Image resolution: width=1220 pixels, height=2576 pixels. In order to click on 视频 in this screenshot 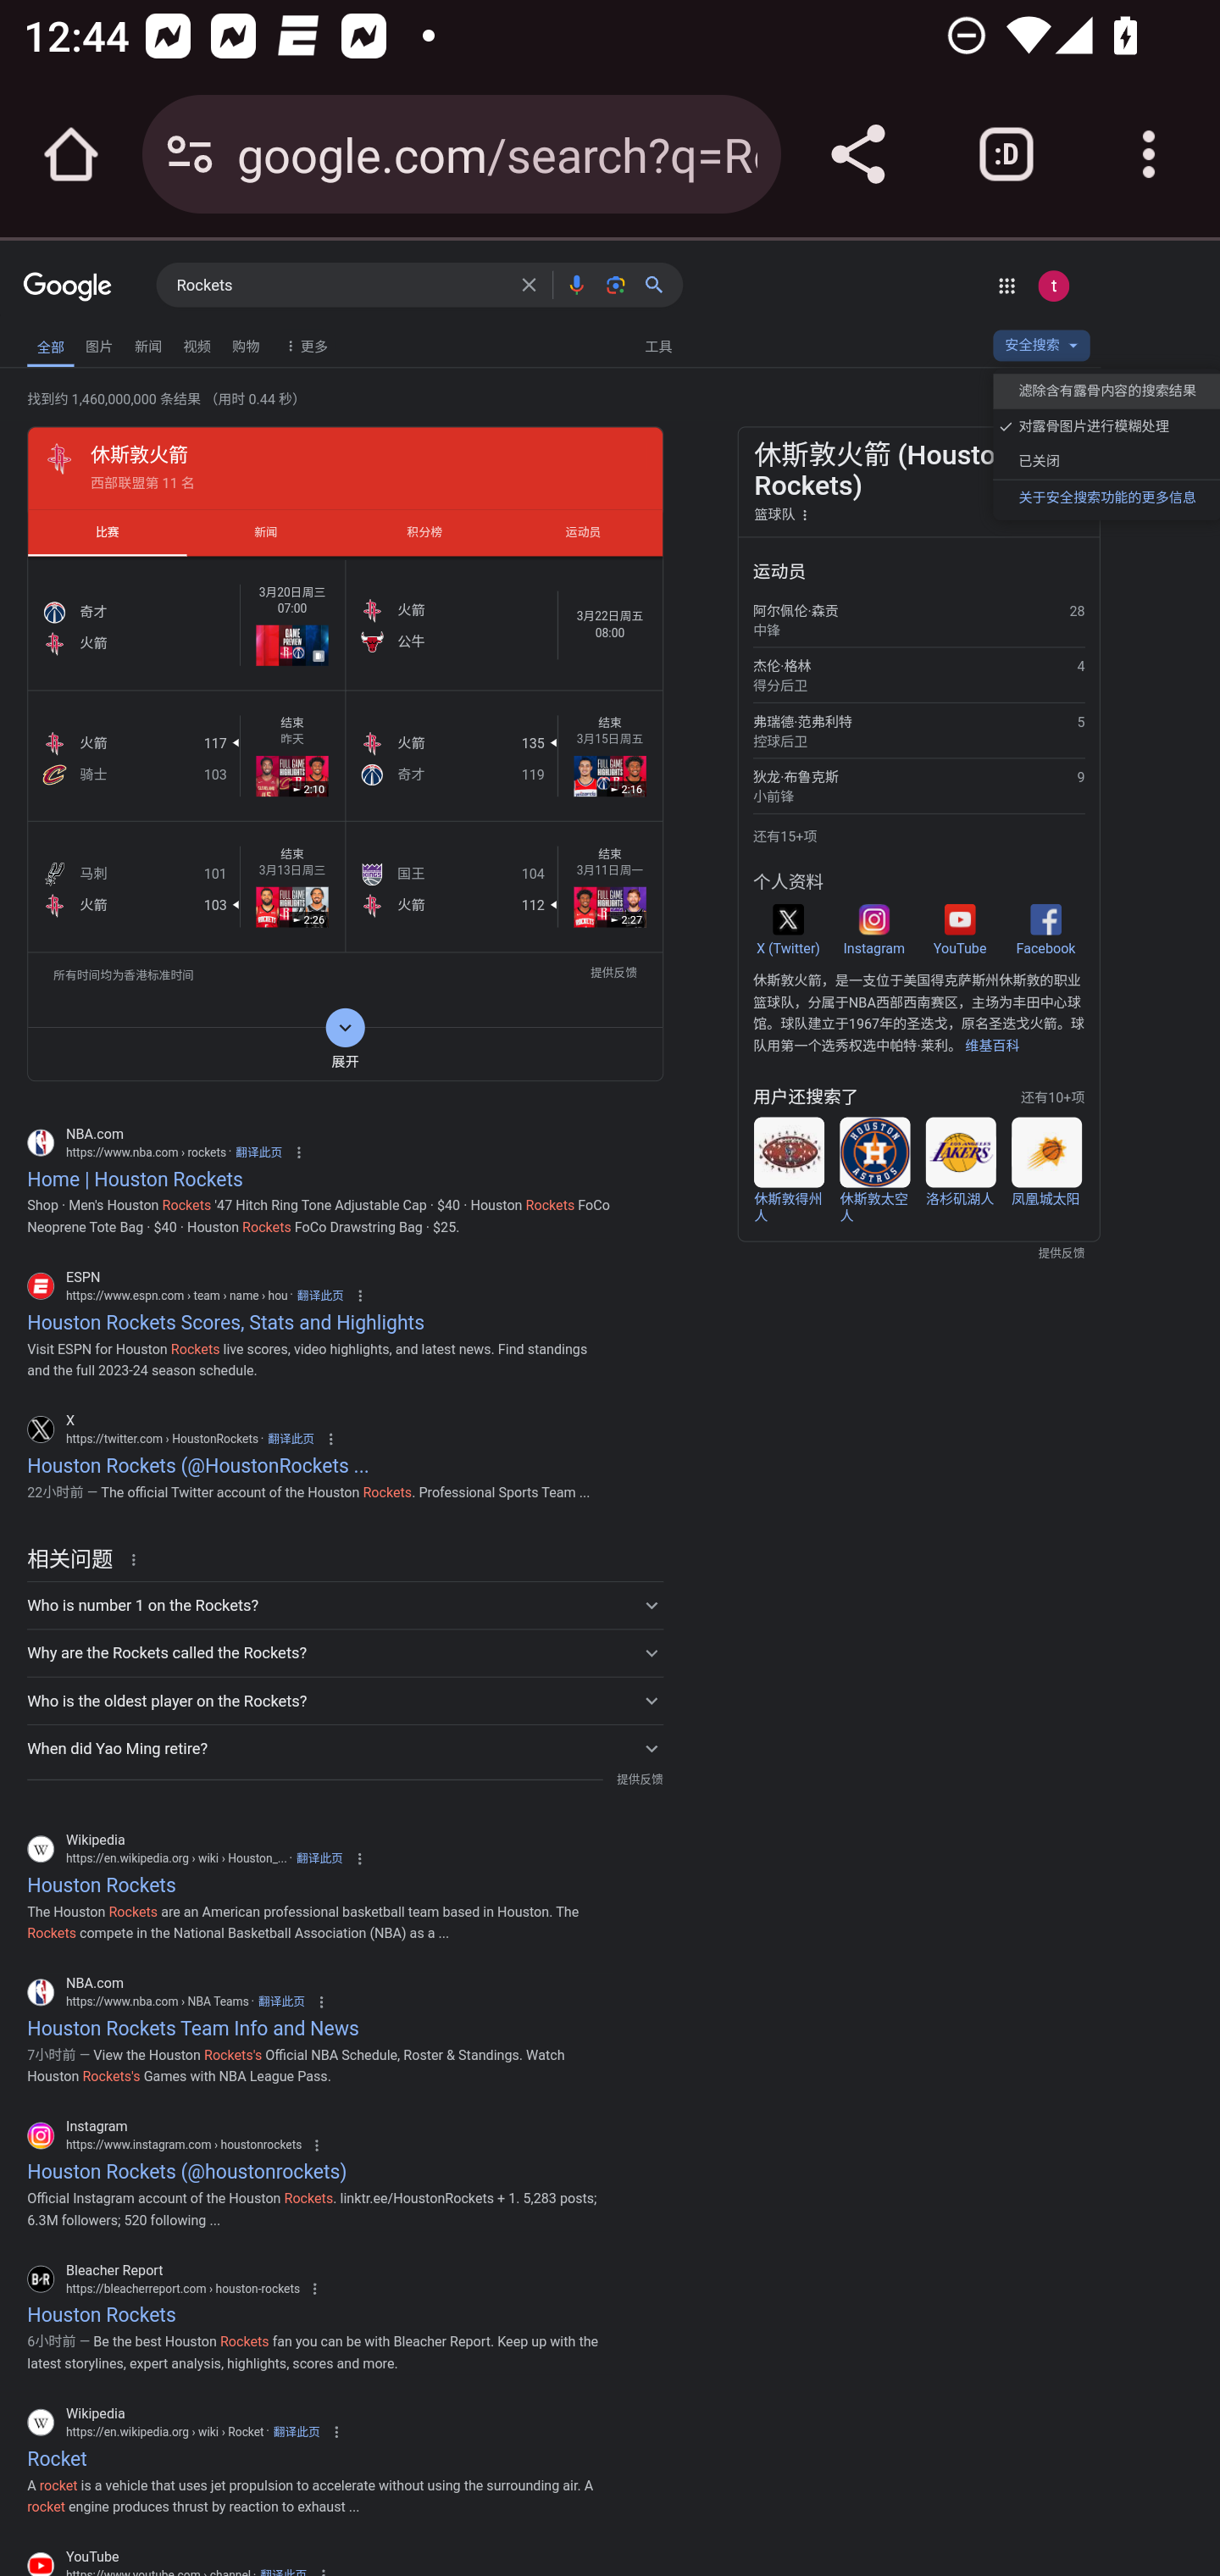, I will do `click(197, 345)`.